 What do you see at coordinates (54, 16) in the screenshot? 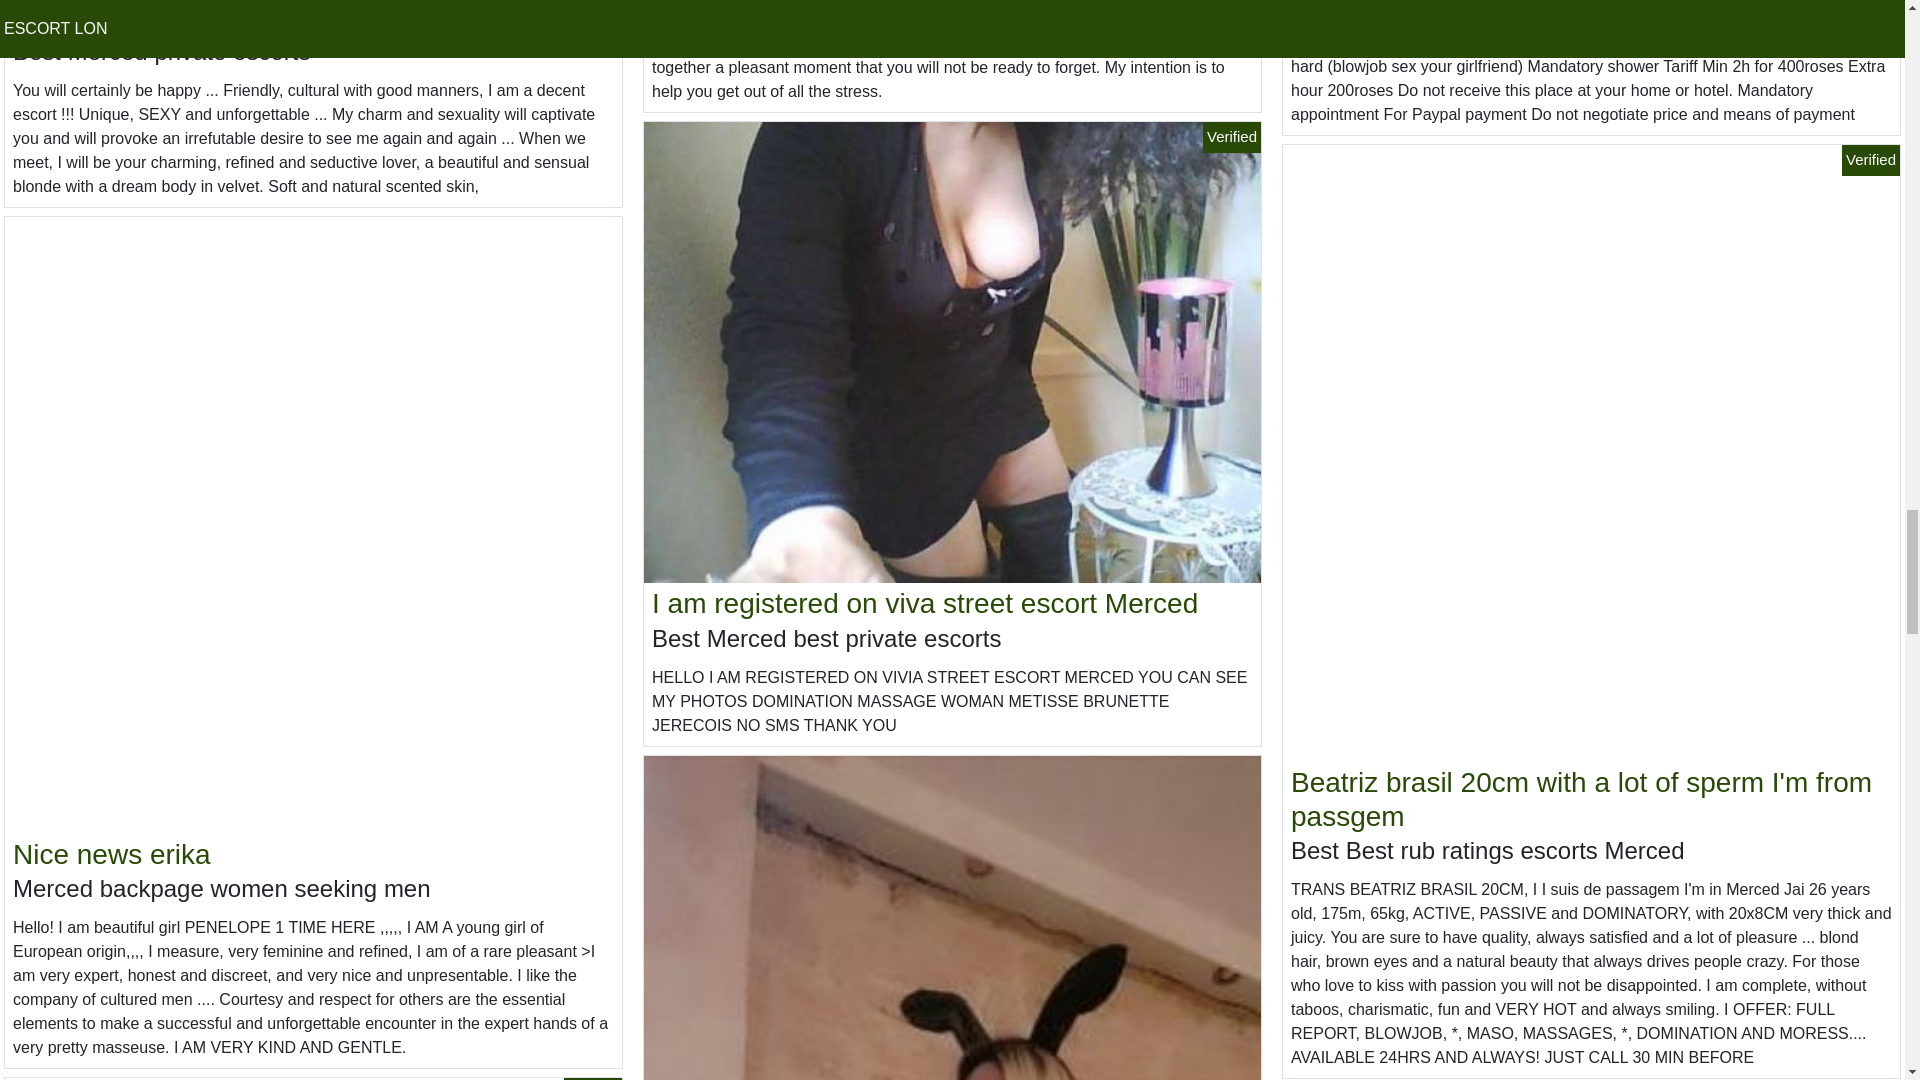
I see `Danny` at bounding box center [54, 16].